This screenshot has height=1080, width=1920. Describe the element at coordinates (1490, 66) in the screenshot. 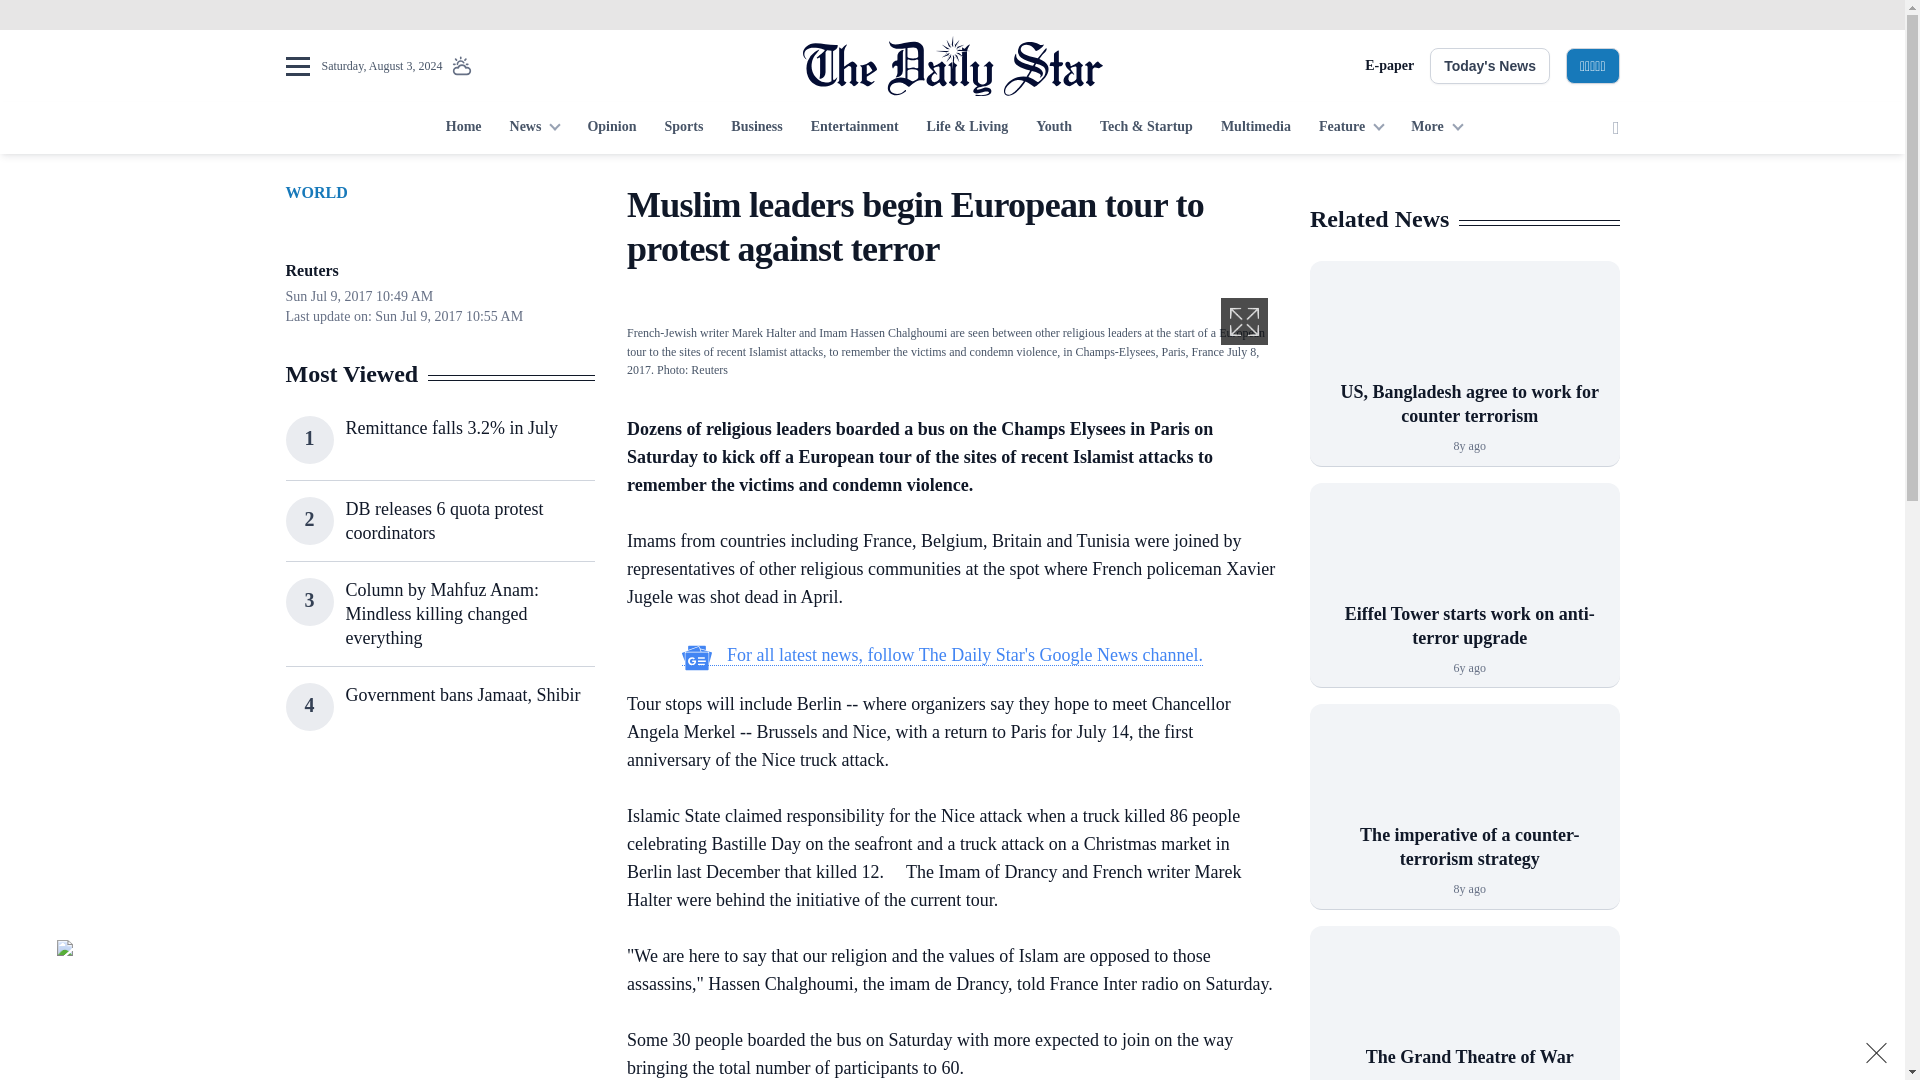

I see `Today's News` at that location.